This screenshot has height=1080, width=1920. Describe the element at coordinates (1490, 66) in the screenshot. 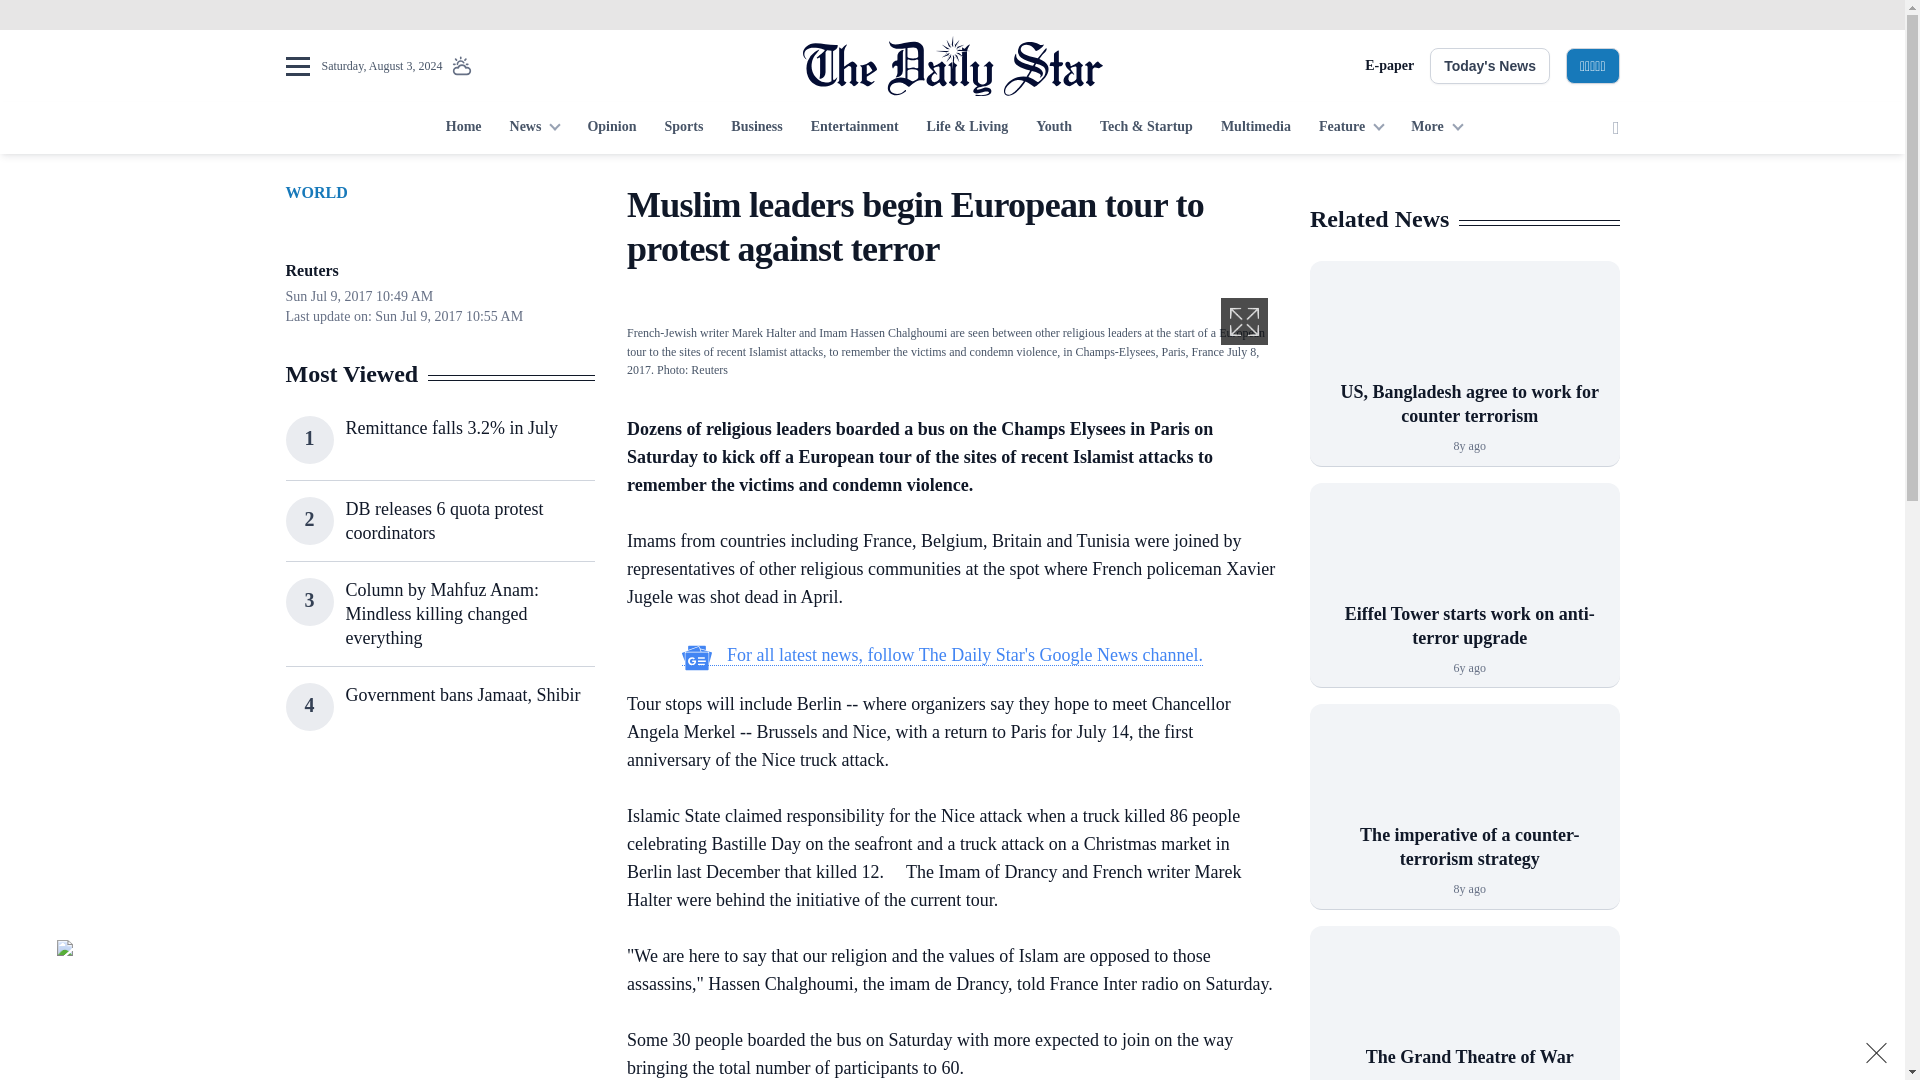

I see `Today's News` at that location.